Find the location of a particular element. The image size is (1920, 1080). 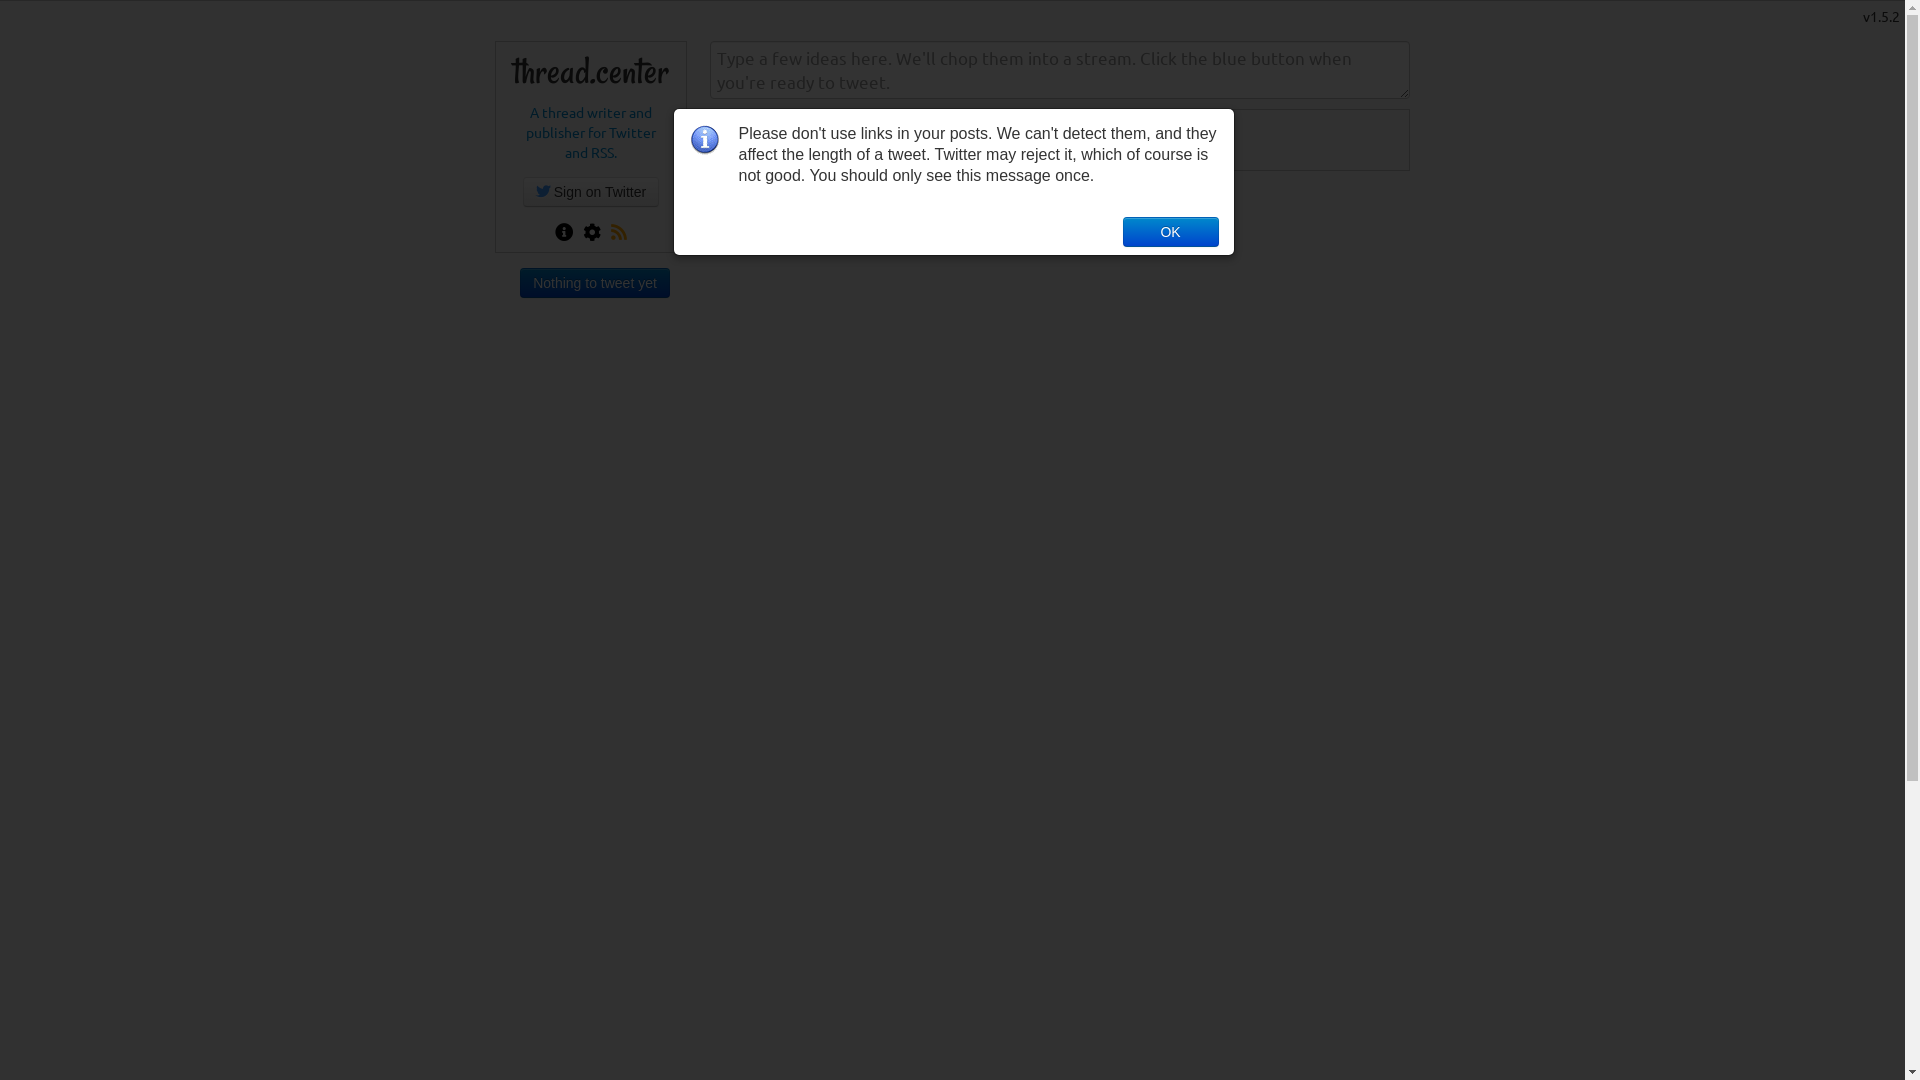

Nothing to tweet yet is located at coordinates (595, 283).